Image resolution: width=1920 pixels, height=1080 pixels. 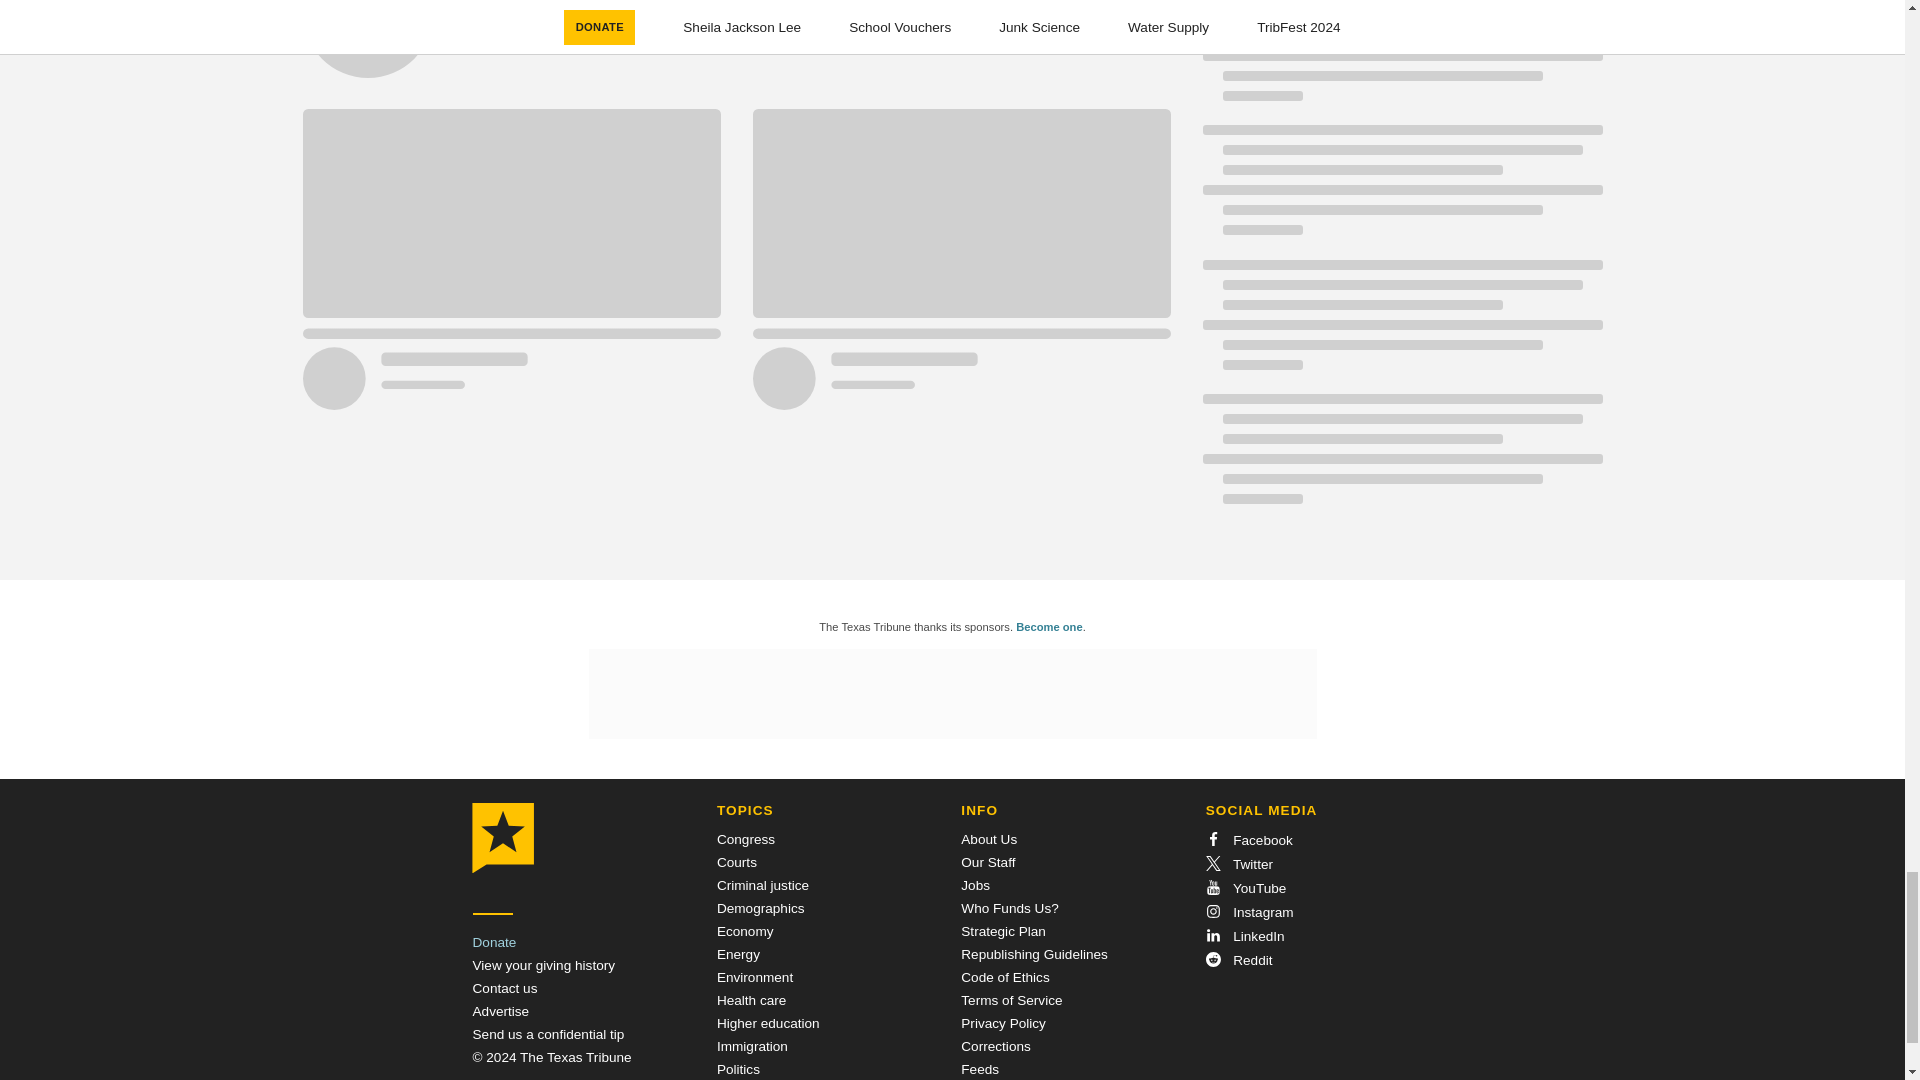 I want to click on Advertise, so click(x=500, y=1012).